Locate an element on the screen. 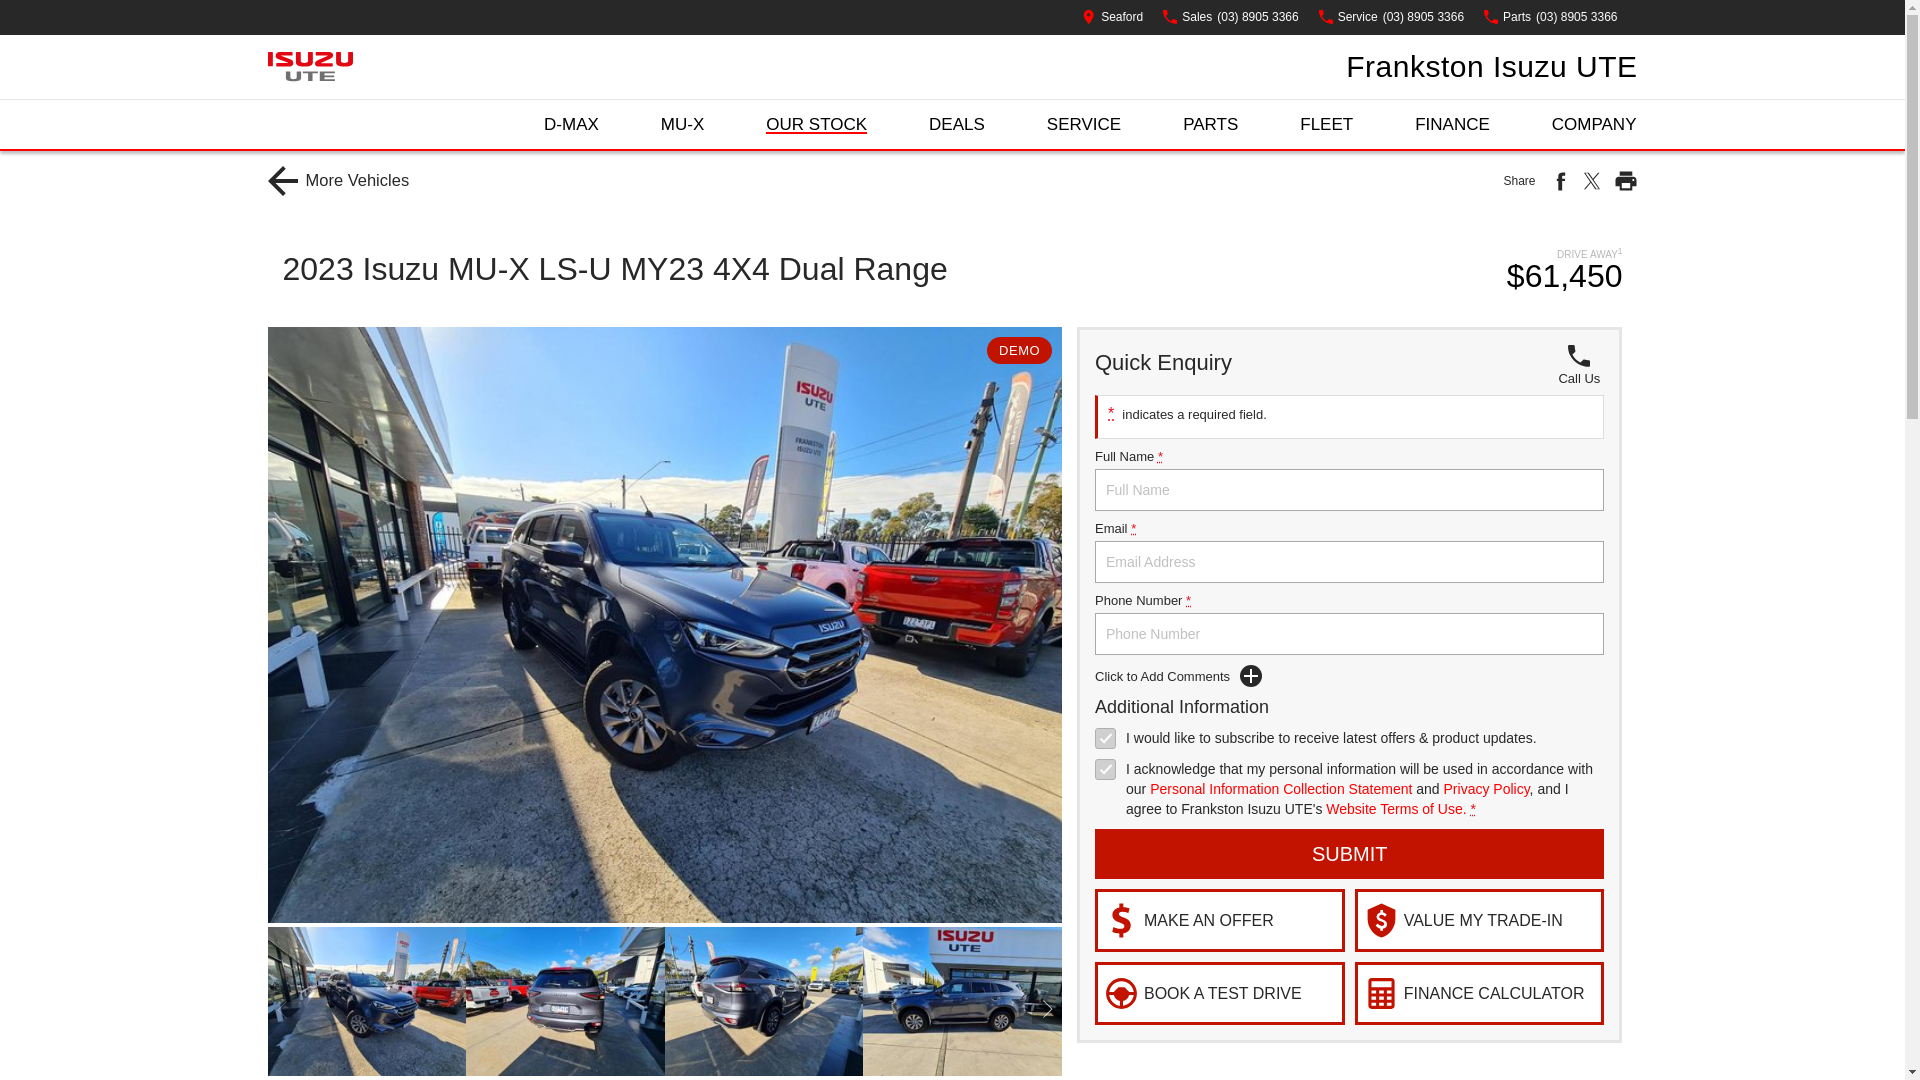 This screenshot has width=1920, height=1080. on is located at coordinates (1104, 769).